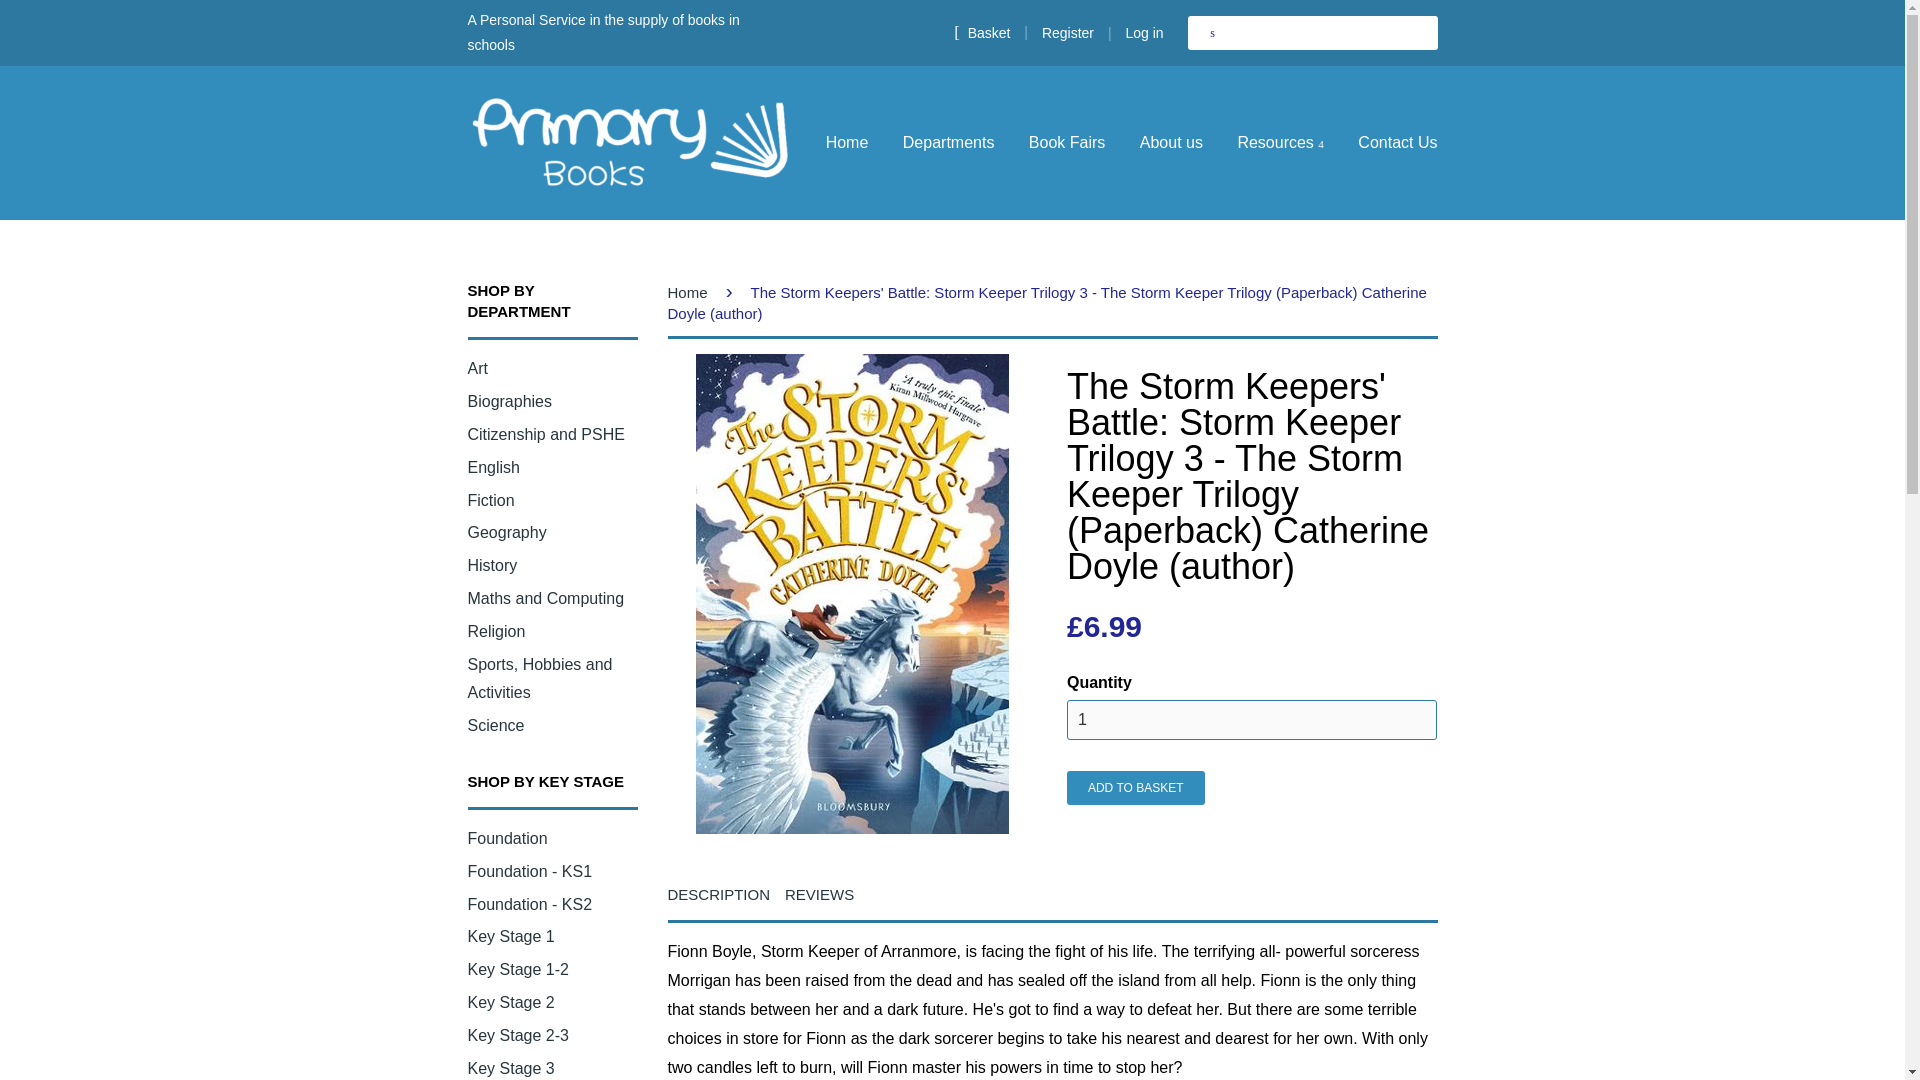 This screenshot has height=1080, width=1920. I want to click on Art, so click(478, 368).